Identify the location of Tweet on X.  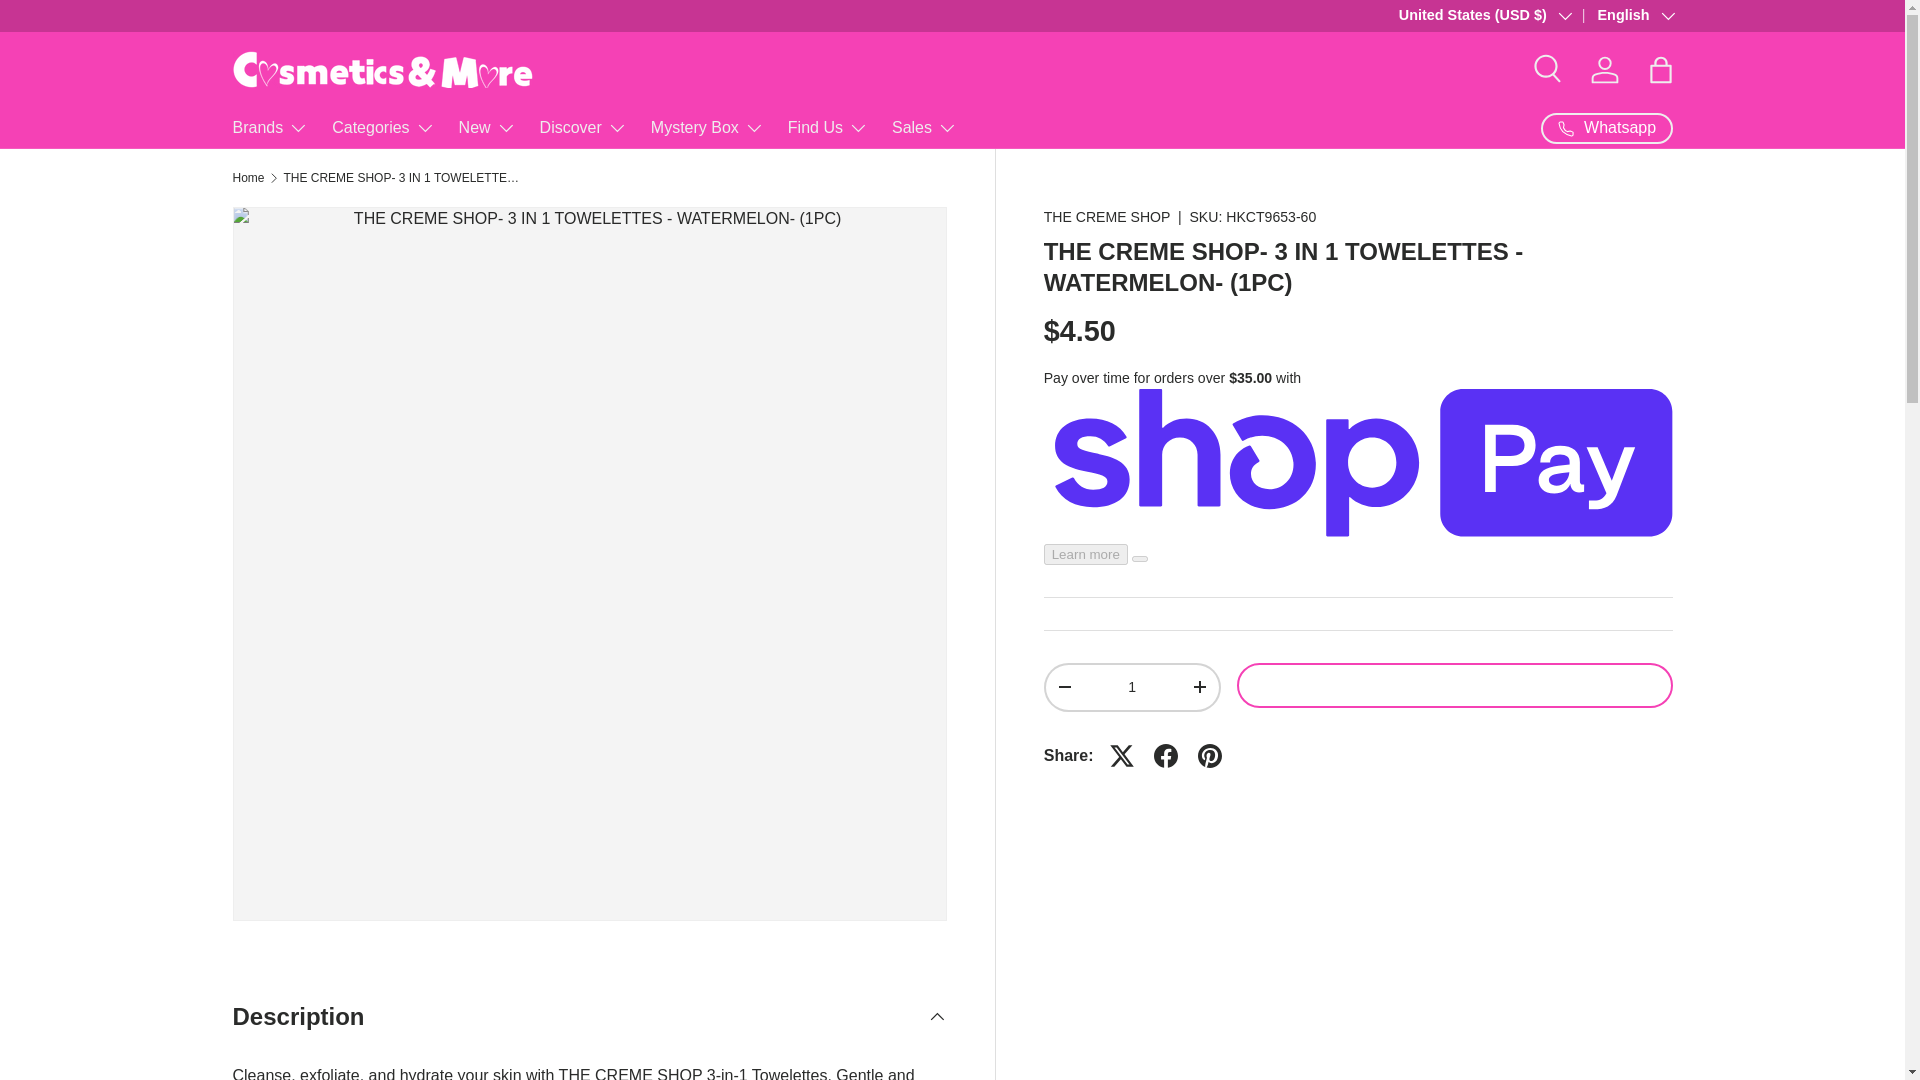
(1122, 756).